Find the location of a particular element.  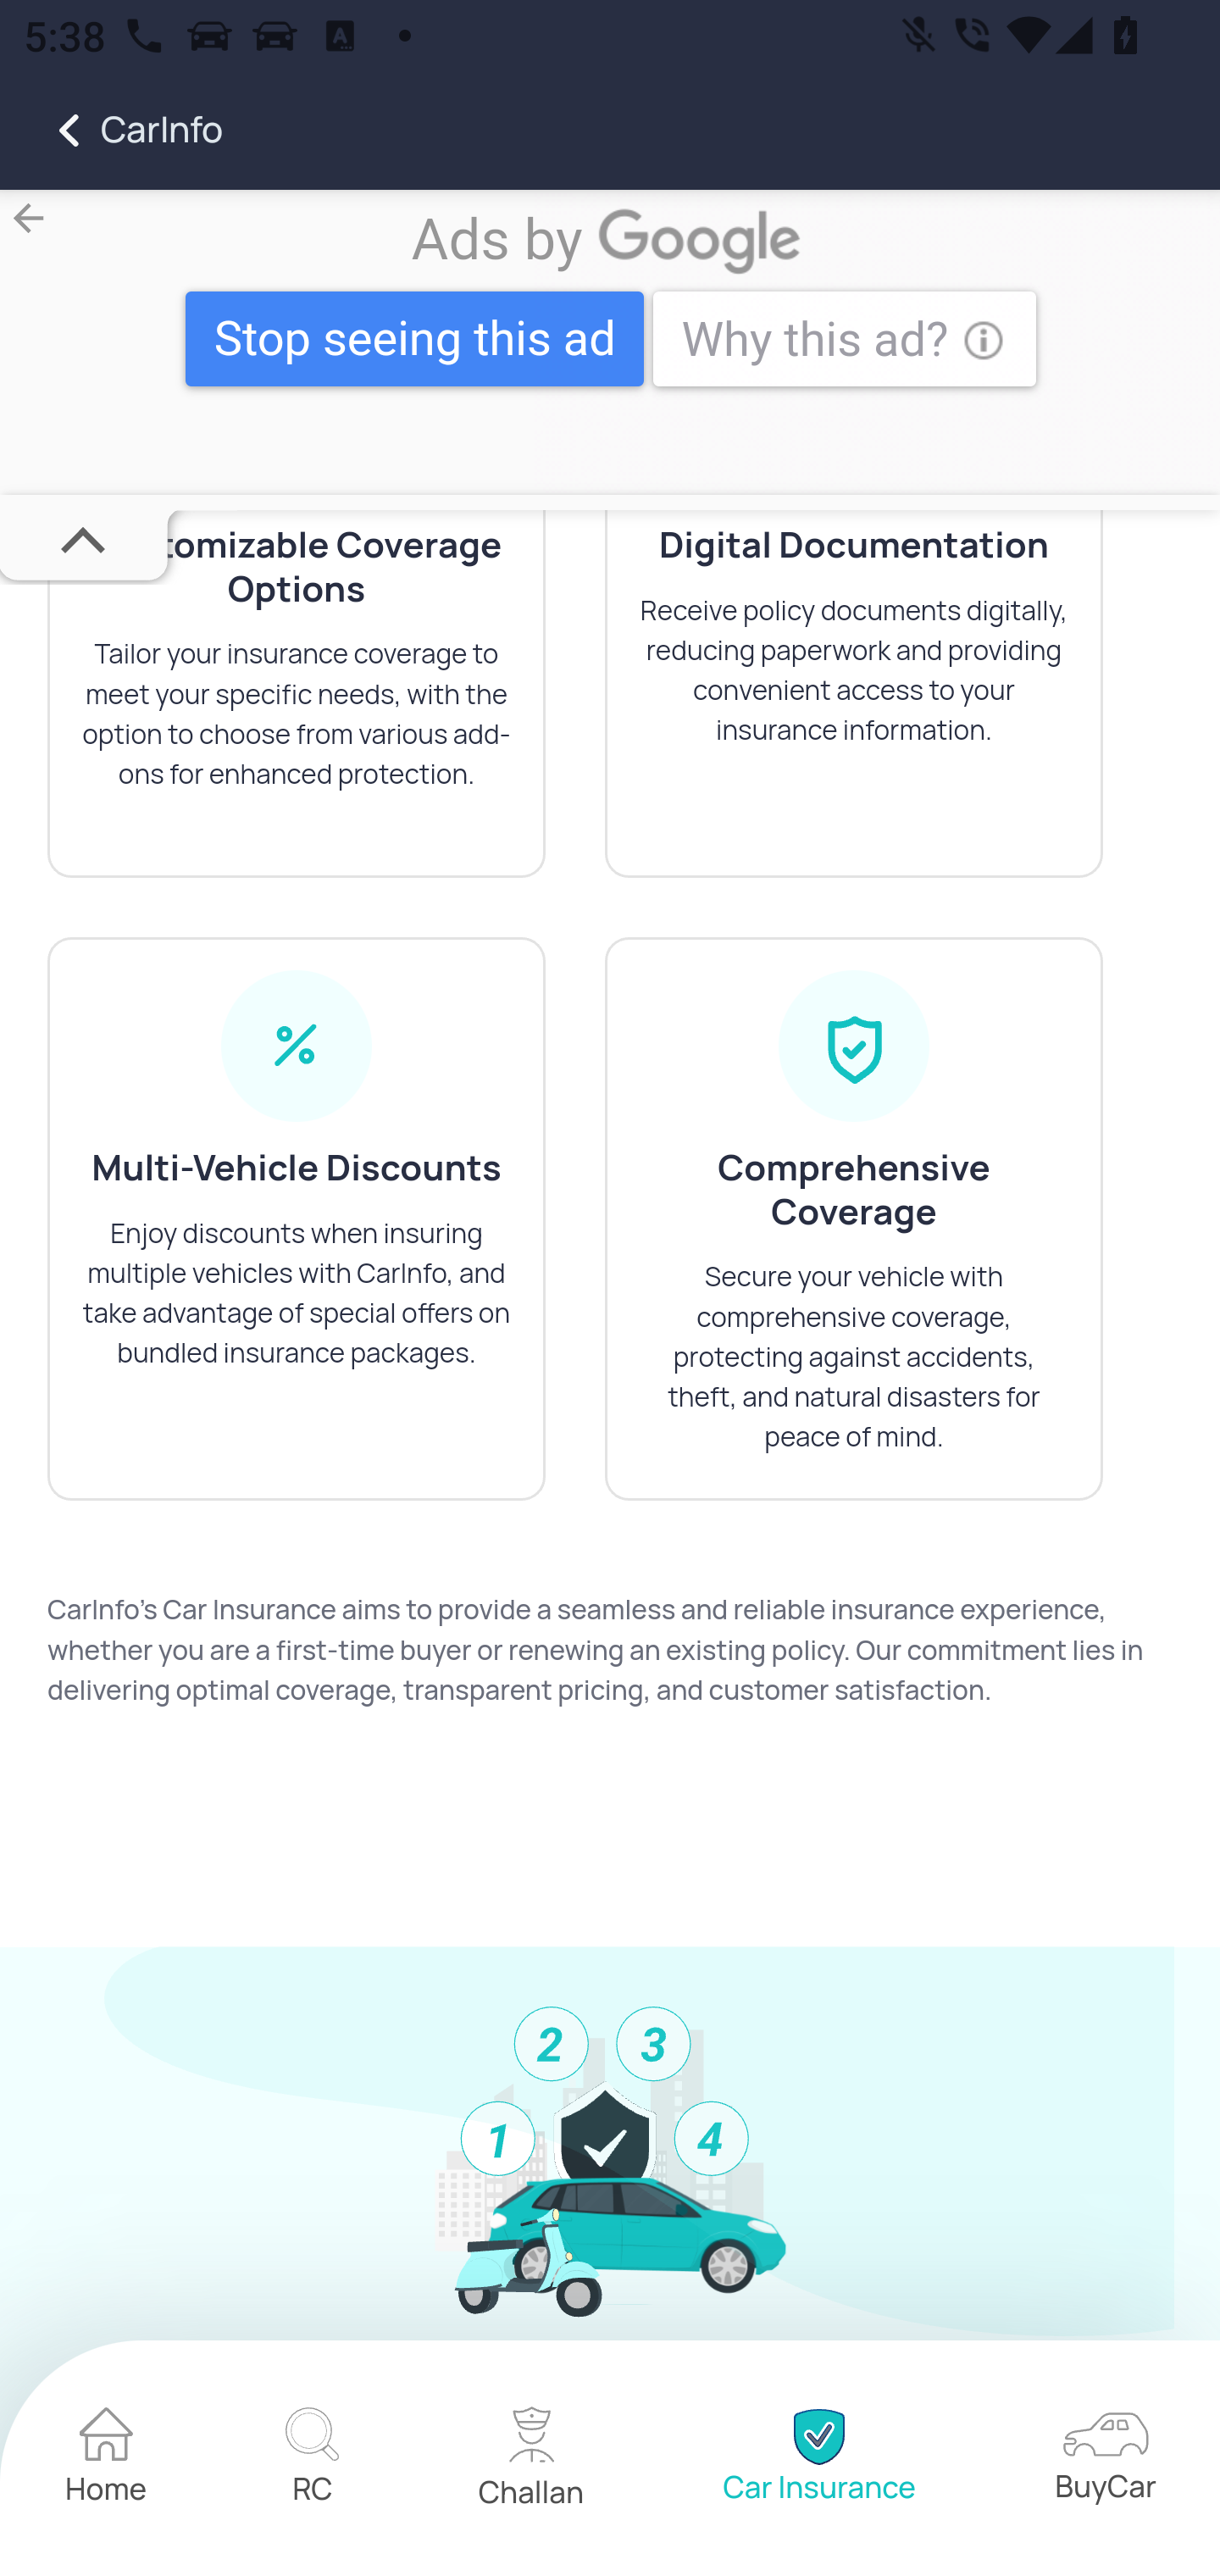

VISIT SITE is located at coordinates (610, 344).